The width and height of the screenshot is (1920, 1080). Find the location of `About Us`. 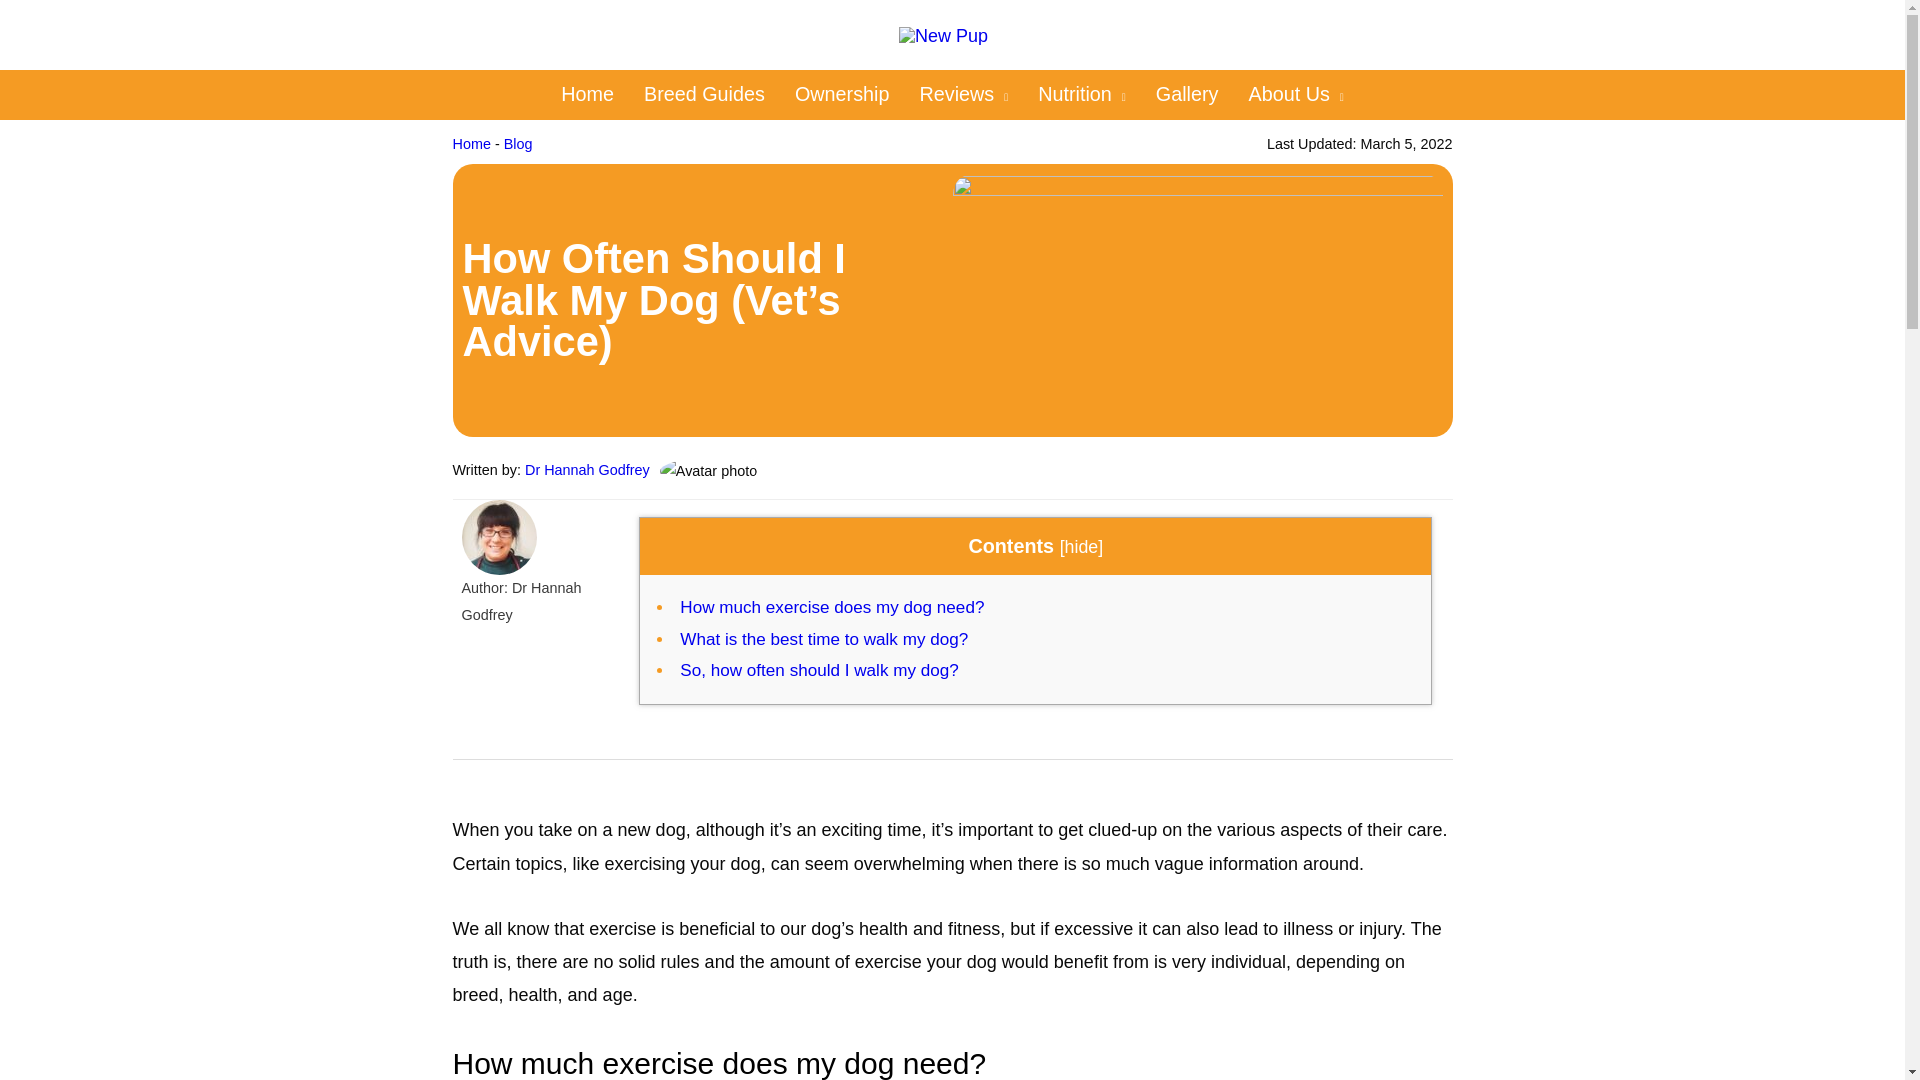

About Us is located at coordinates (1294, 94).